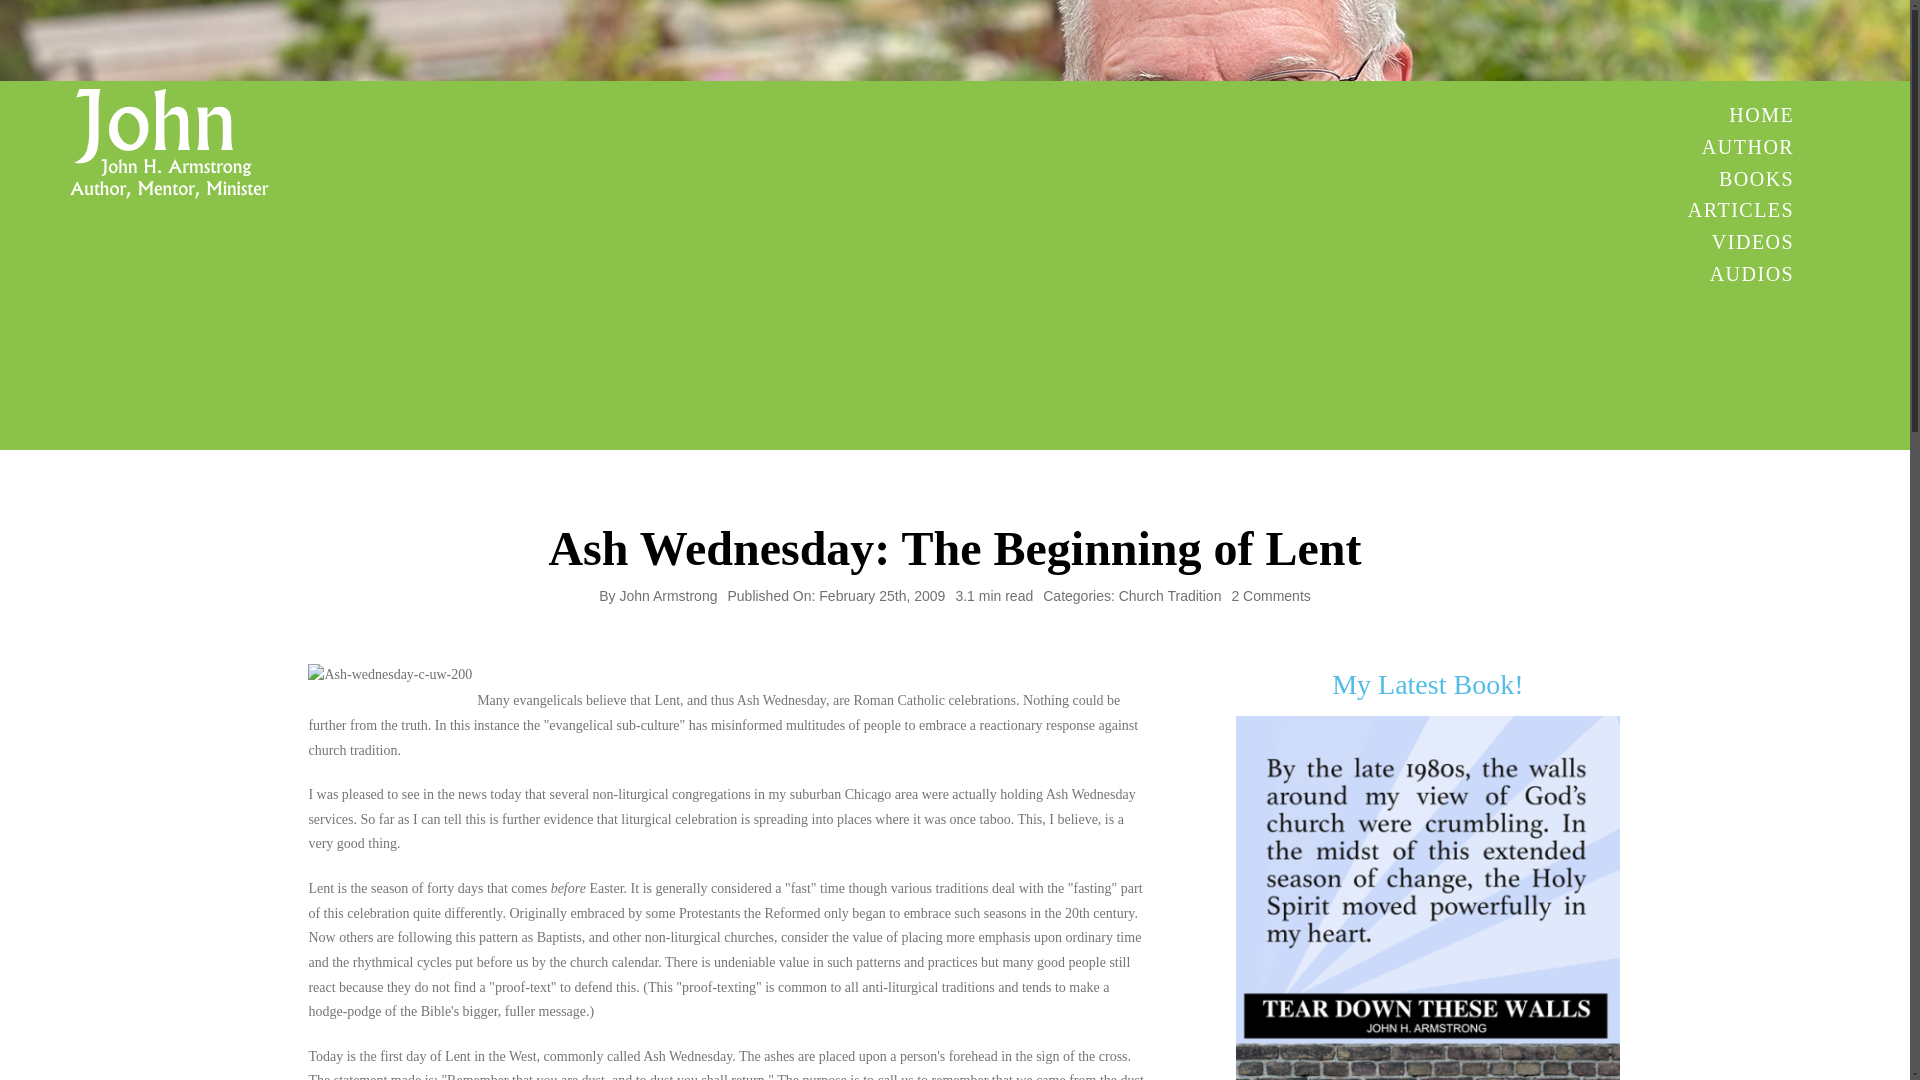  I want to click on VIDEOS, so click(1738, 115).